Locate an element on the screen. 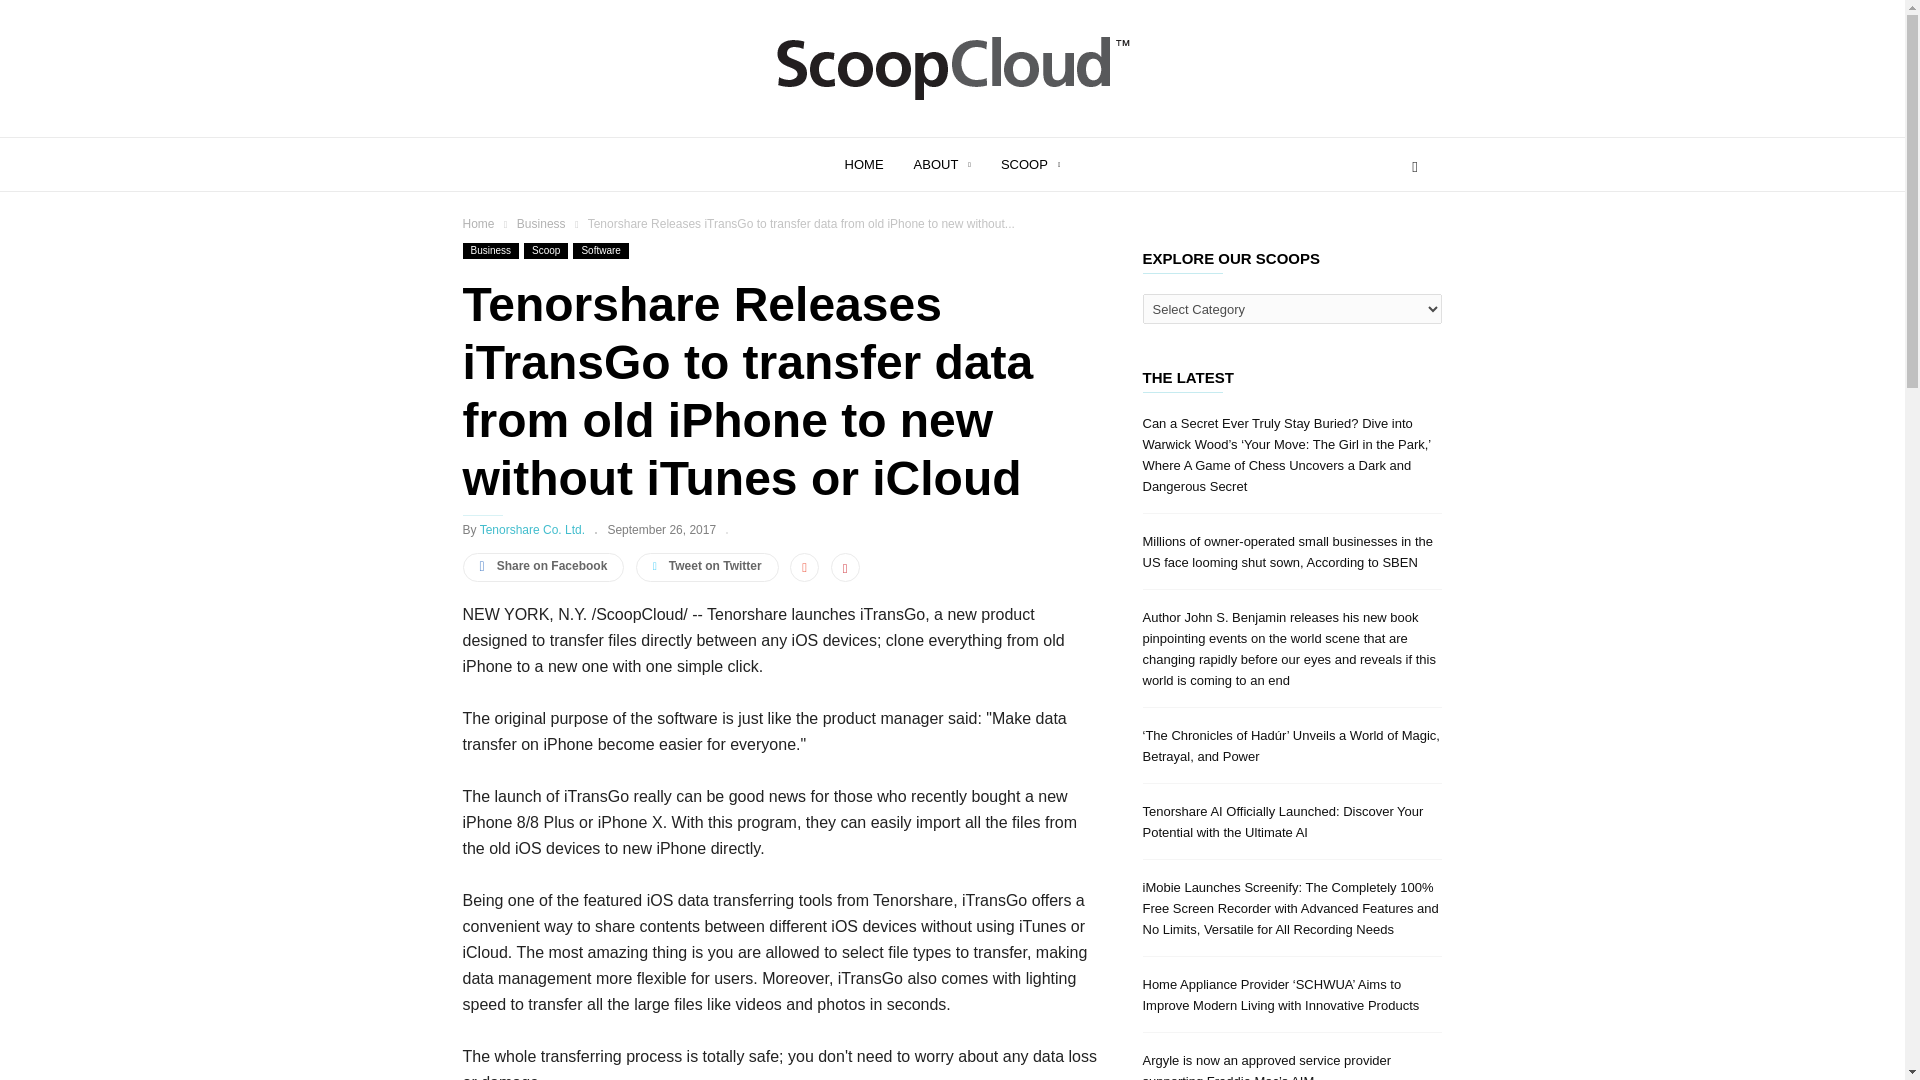 Image resolution: width=1920 pixels, height=1080 pixels. View all posts in Business is located at coordinates (542, 224).